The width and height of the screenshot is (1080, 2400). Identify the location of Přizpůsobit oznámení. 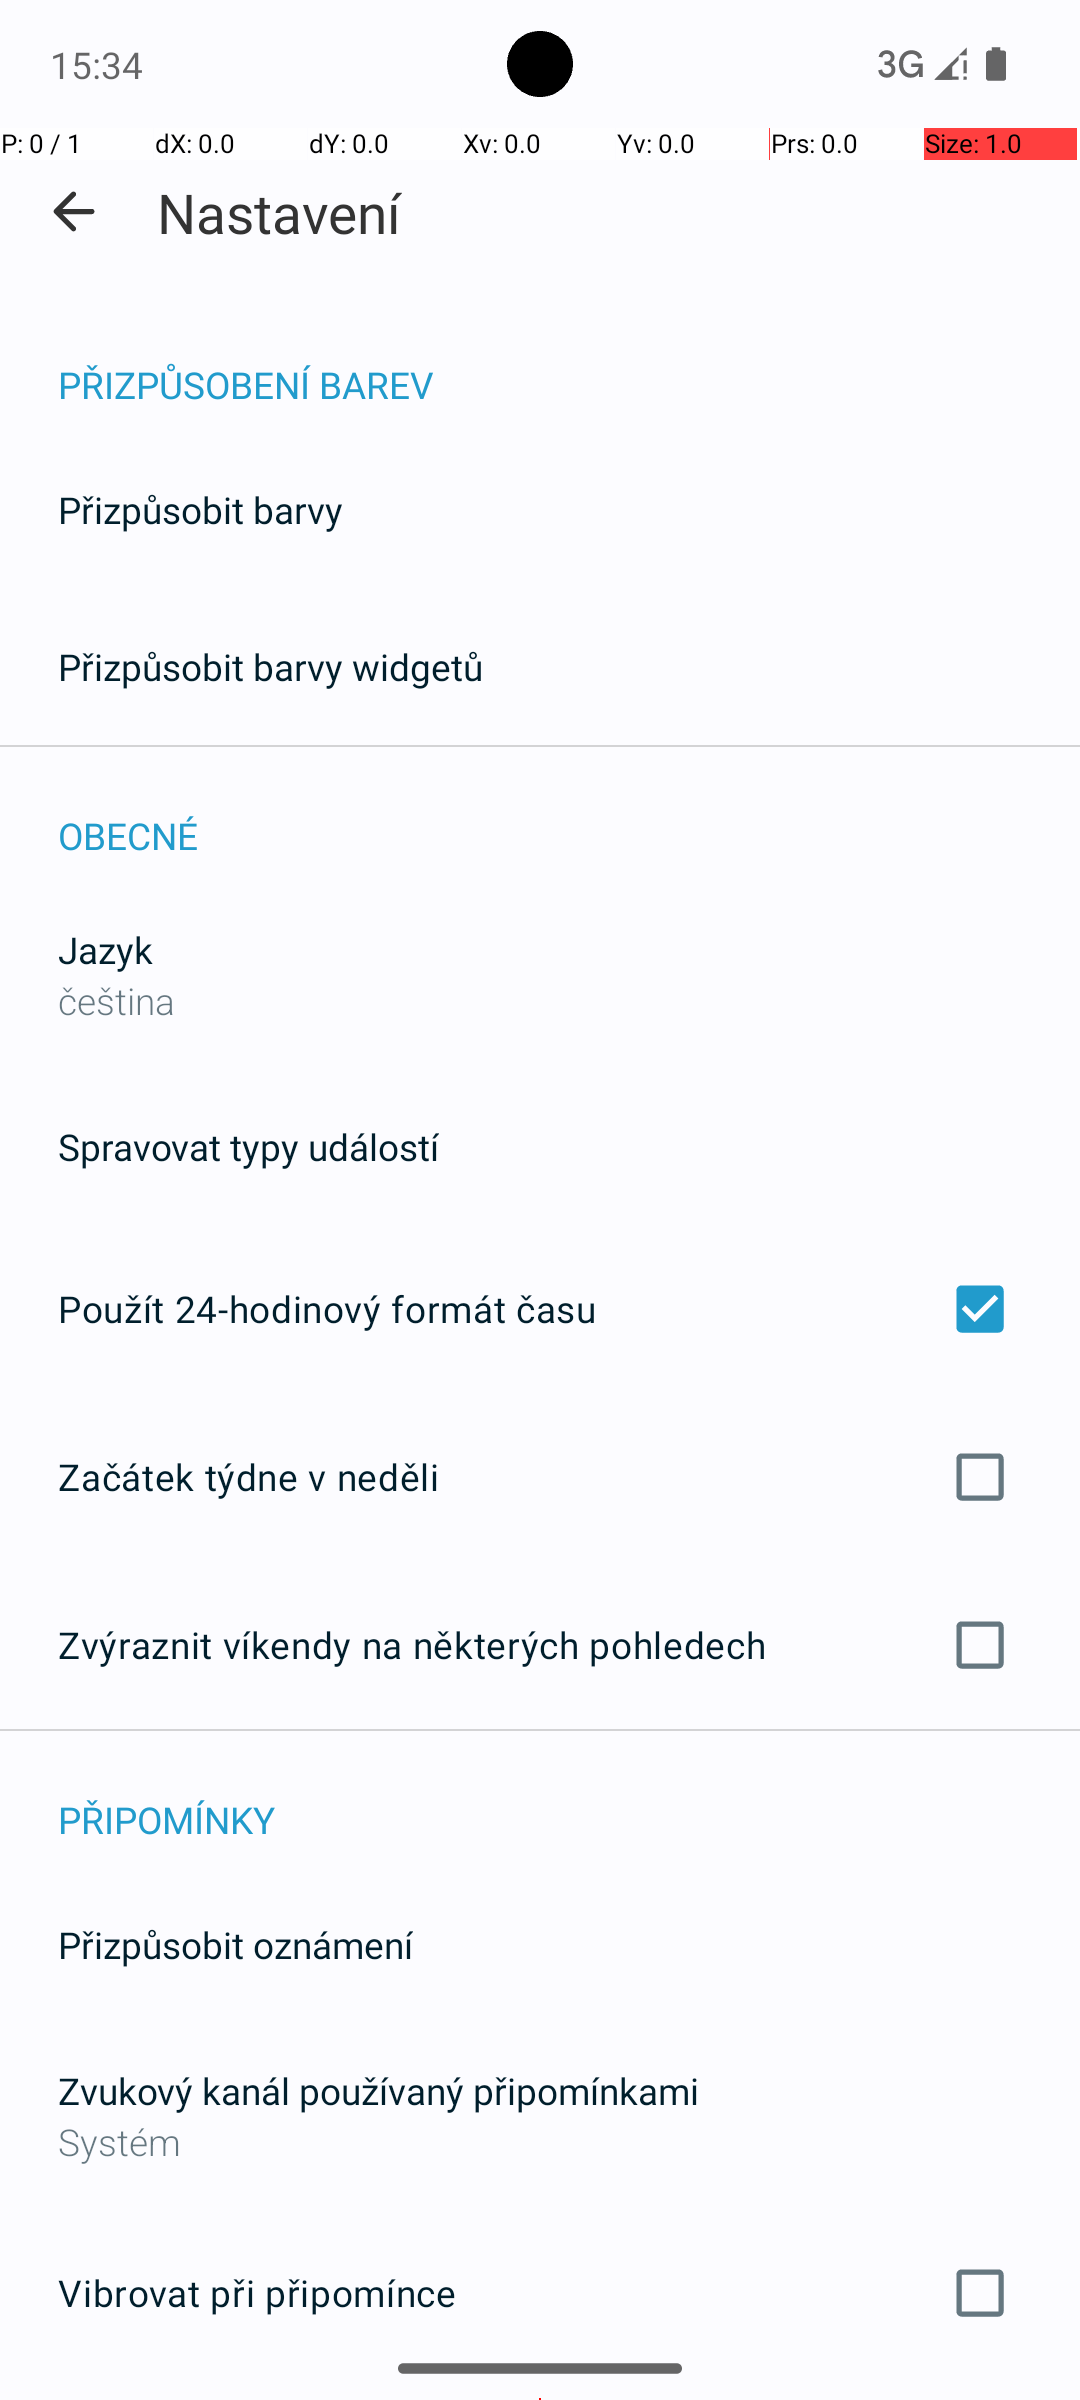
(236, 1944).